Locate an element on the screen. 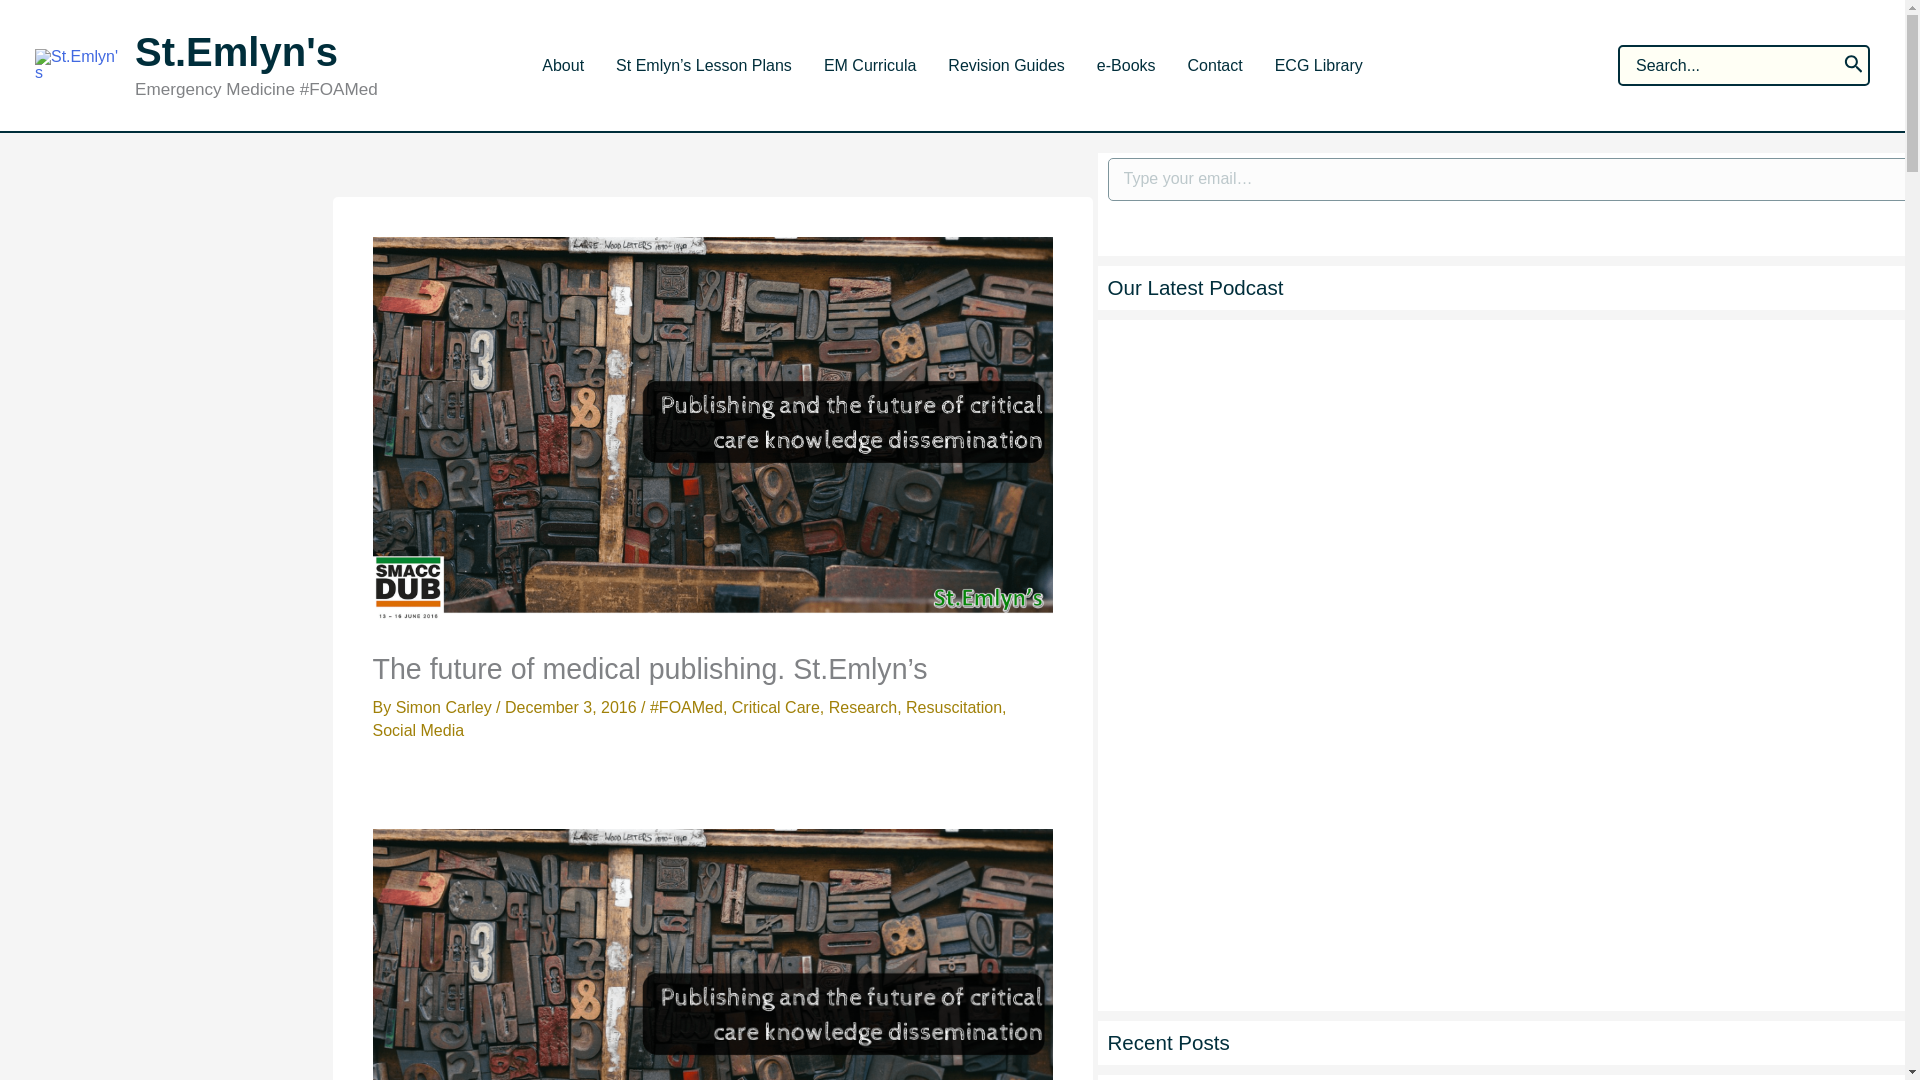 The width and height of the screenshot is (1920, 1080). Revision Guides is located at coordinates (1006, 66).